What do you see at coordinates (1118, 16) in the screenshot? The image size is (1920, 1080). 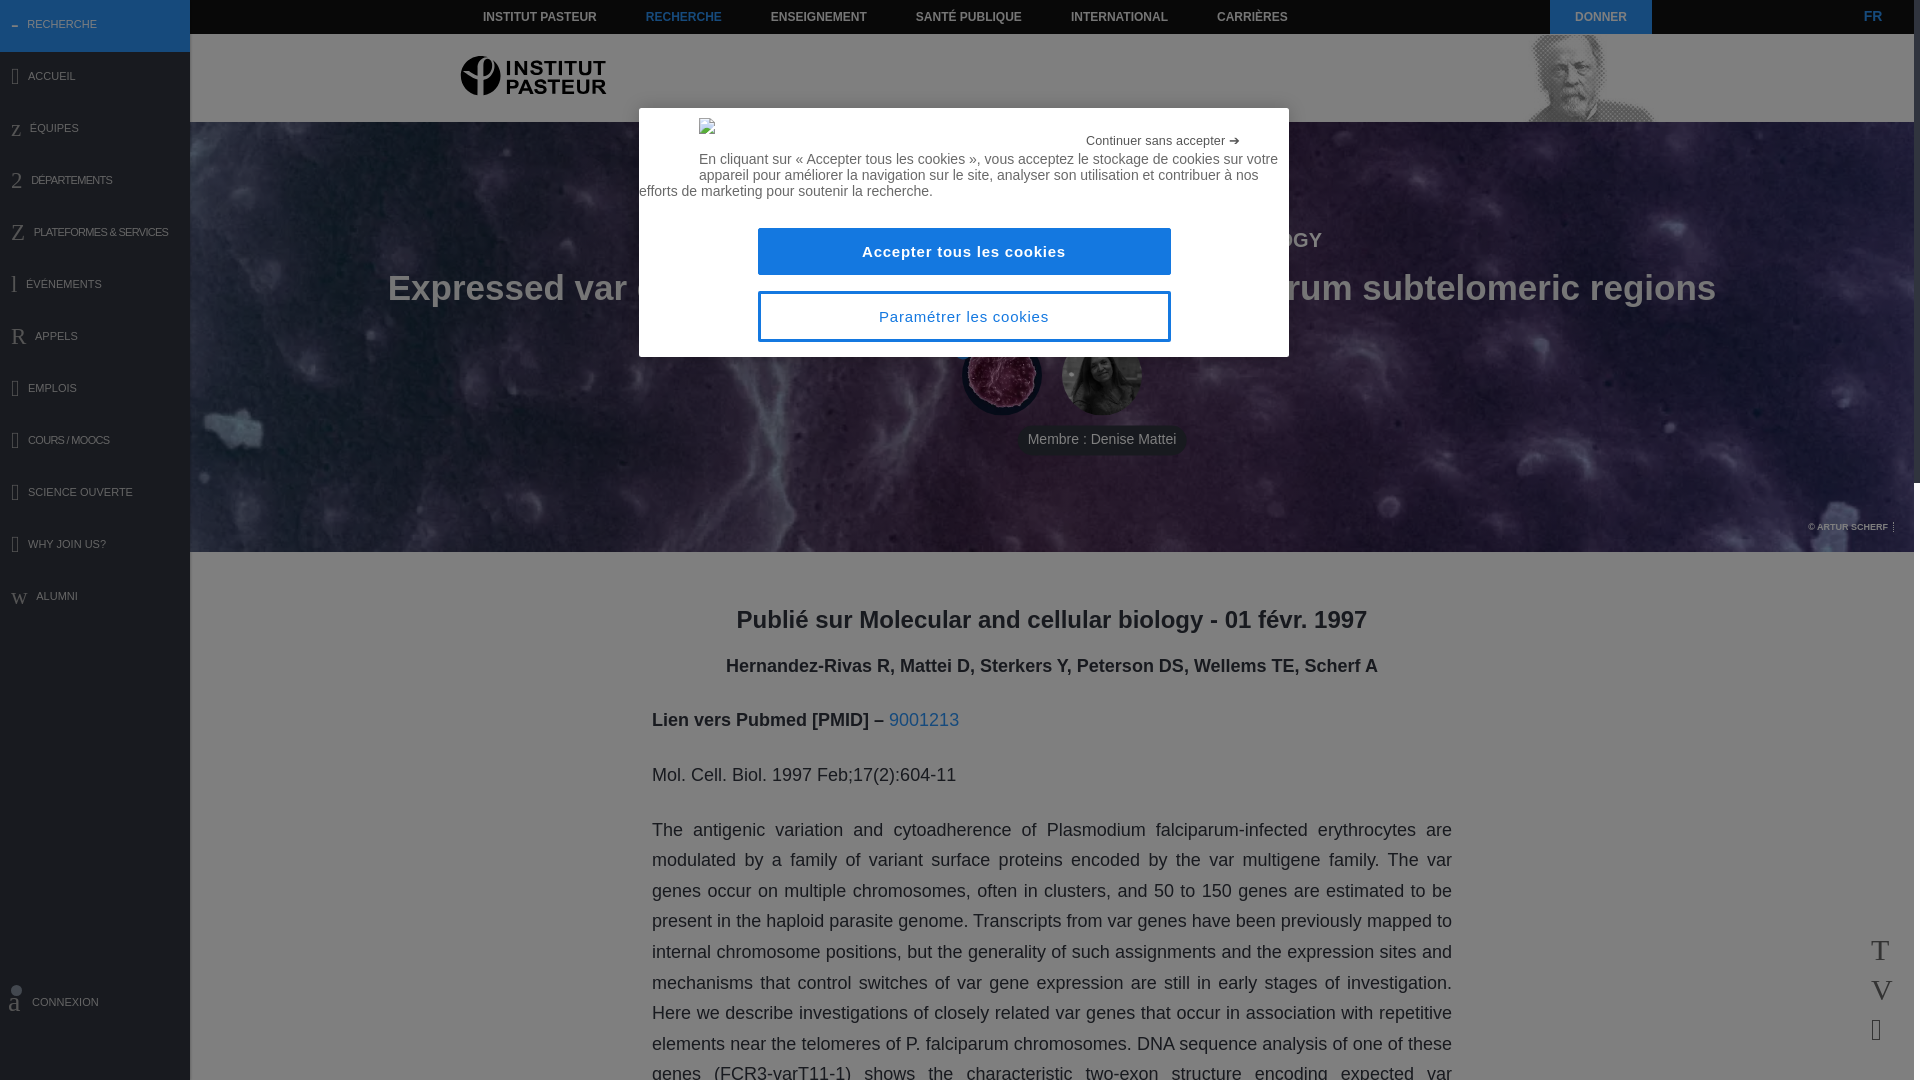 I see `INTERNATIONAL` at bounding box center [1118, 16].